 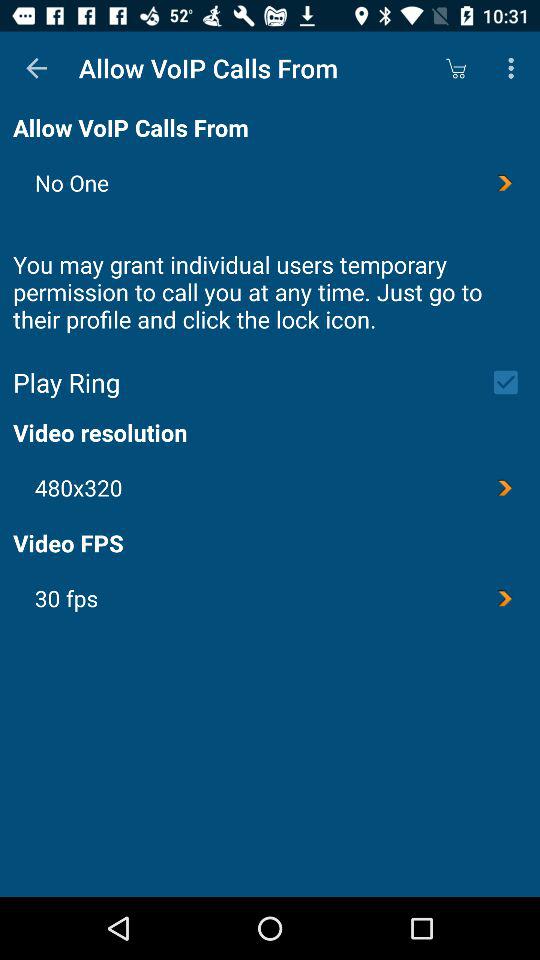 What do you see at coordinates (512, 382) in the screenshot?
I see `check play ring` at bounding box center [512, 382].